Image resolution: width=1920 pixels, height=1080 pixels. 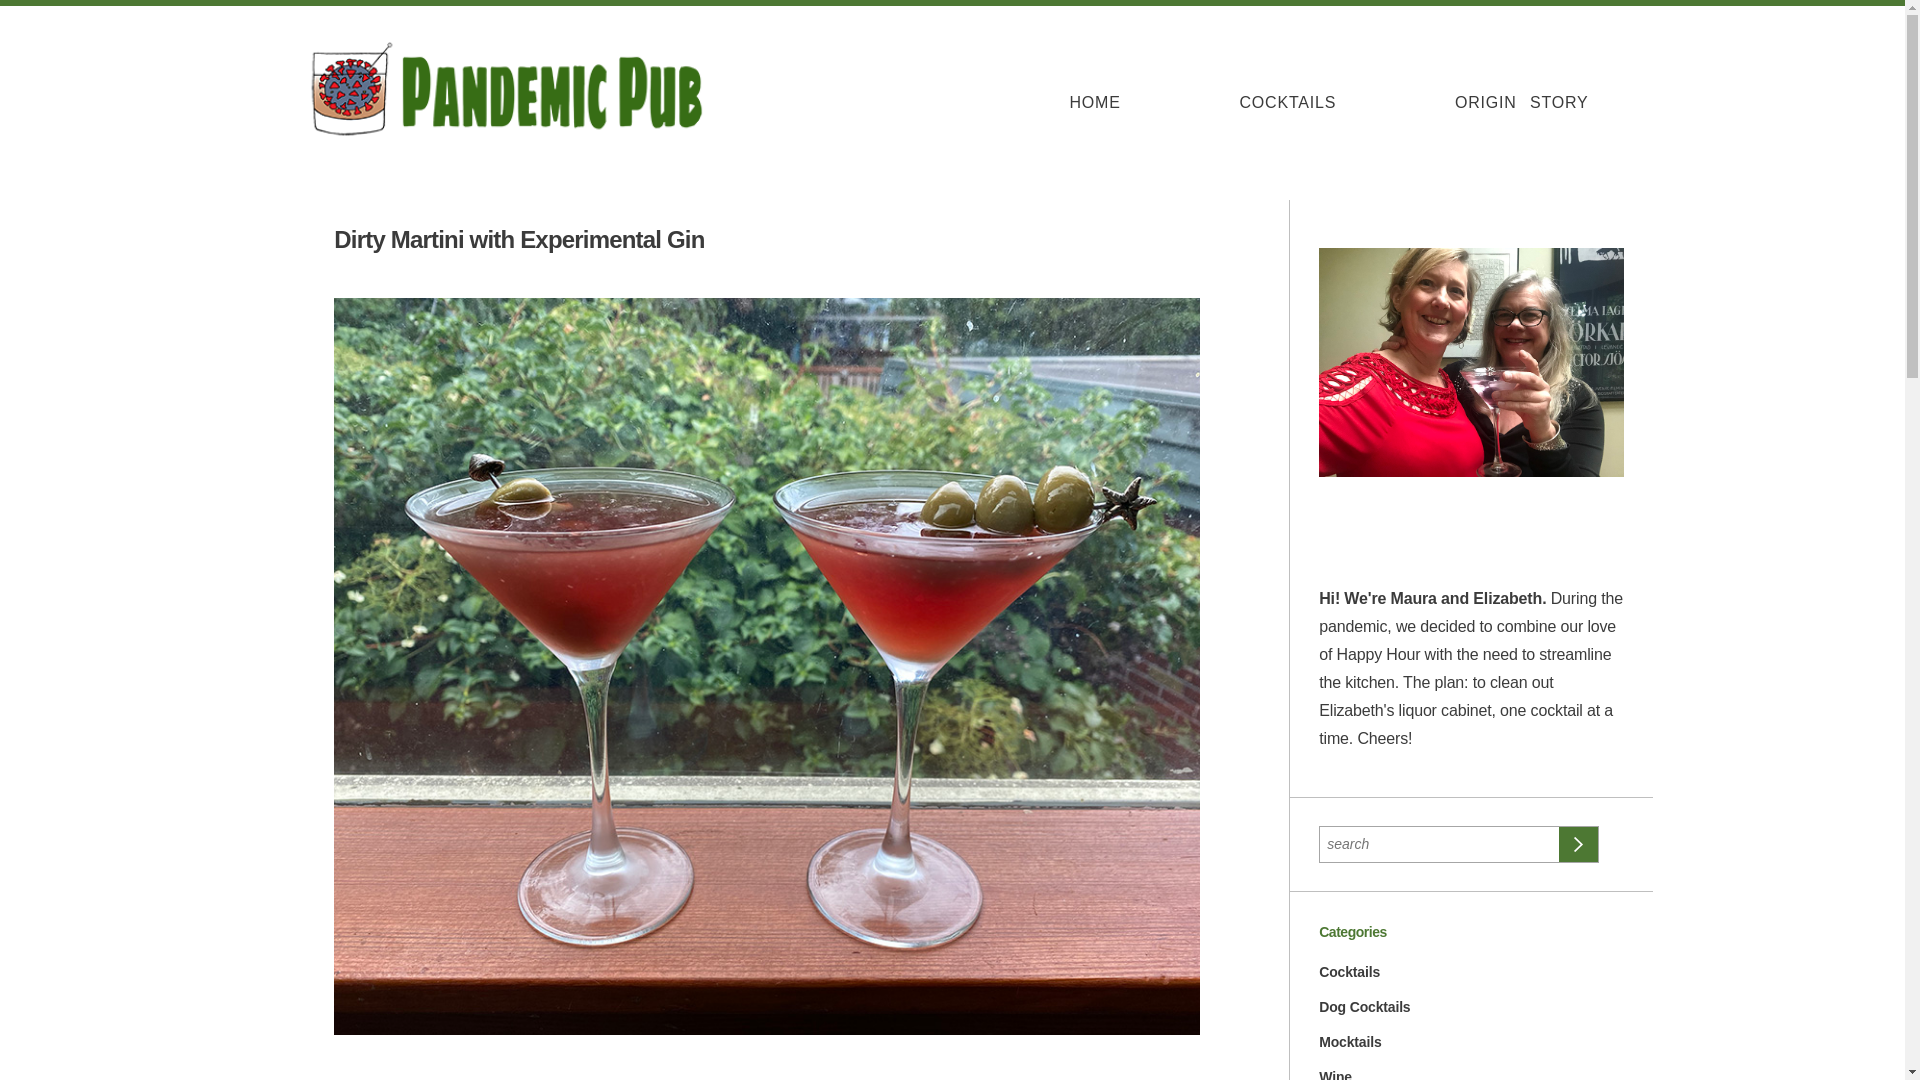 I want to click on Wine, so click(x=1335, y=1074).